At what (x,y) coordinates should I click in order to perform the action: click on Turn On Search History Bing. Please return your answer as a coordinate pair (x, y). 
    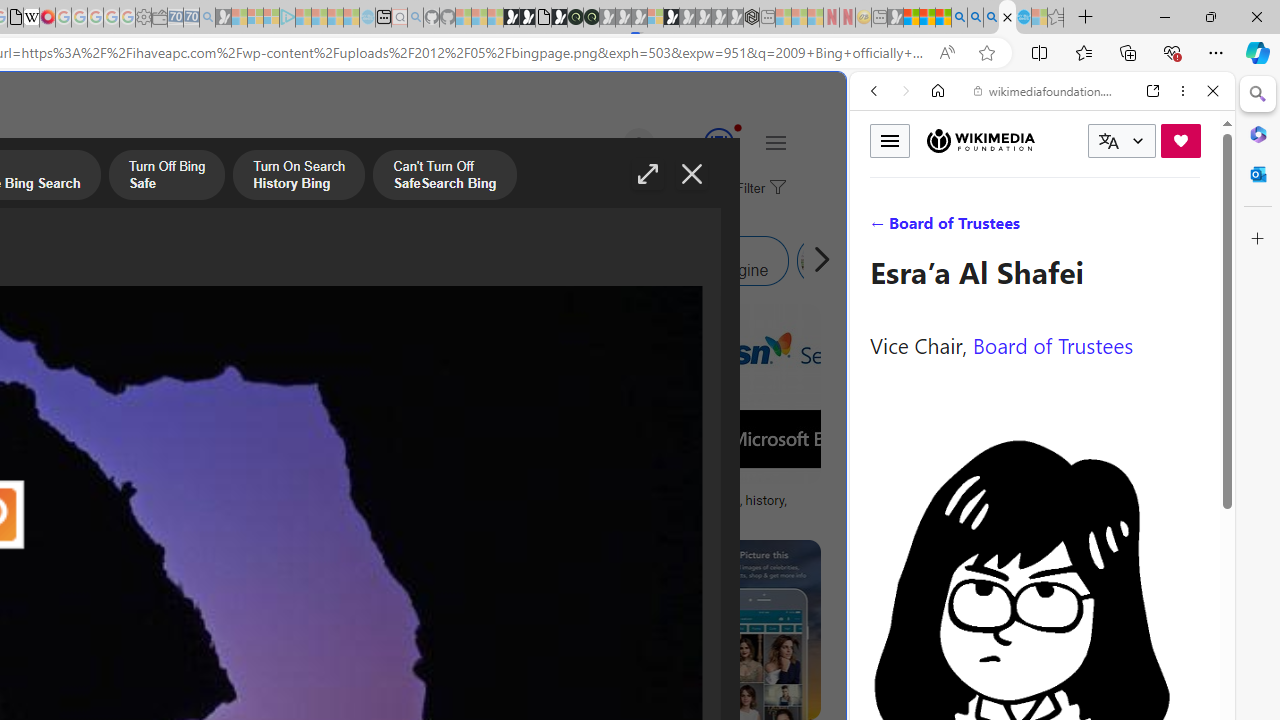
    Looking at the image, I should click on (299, 177).